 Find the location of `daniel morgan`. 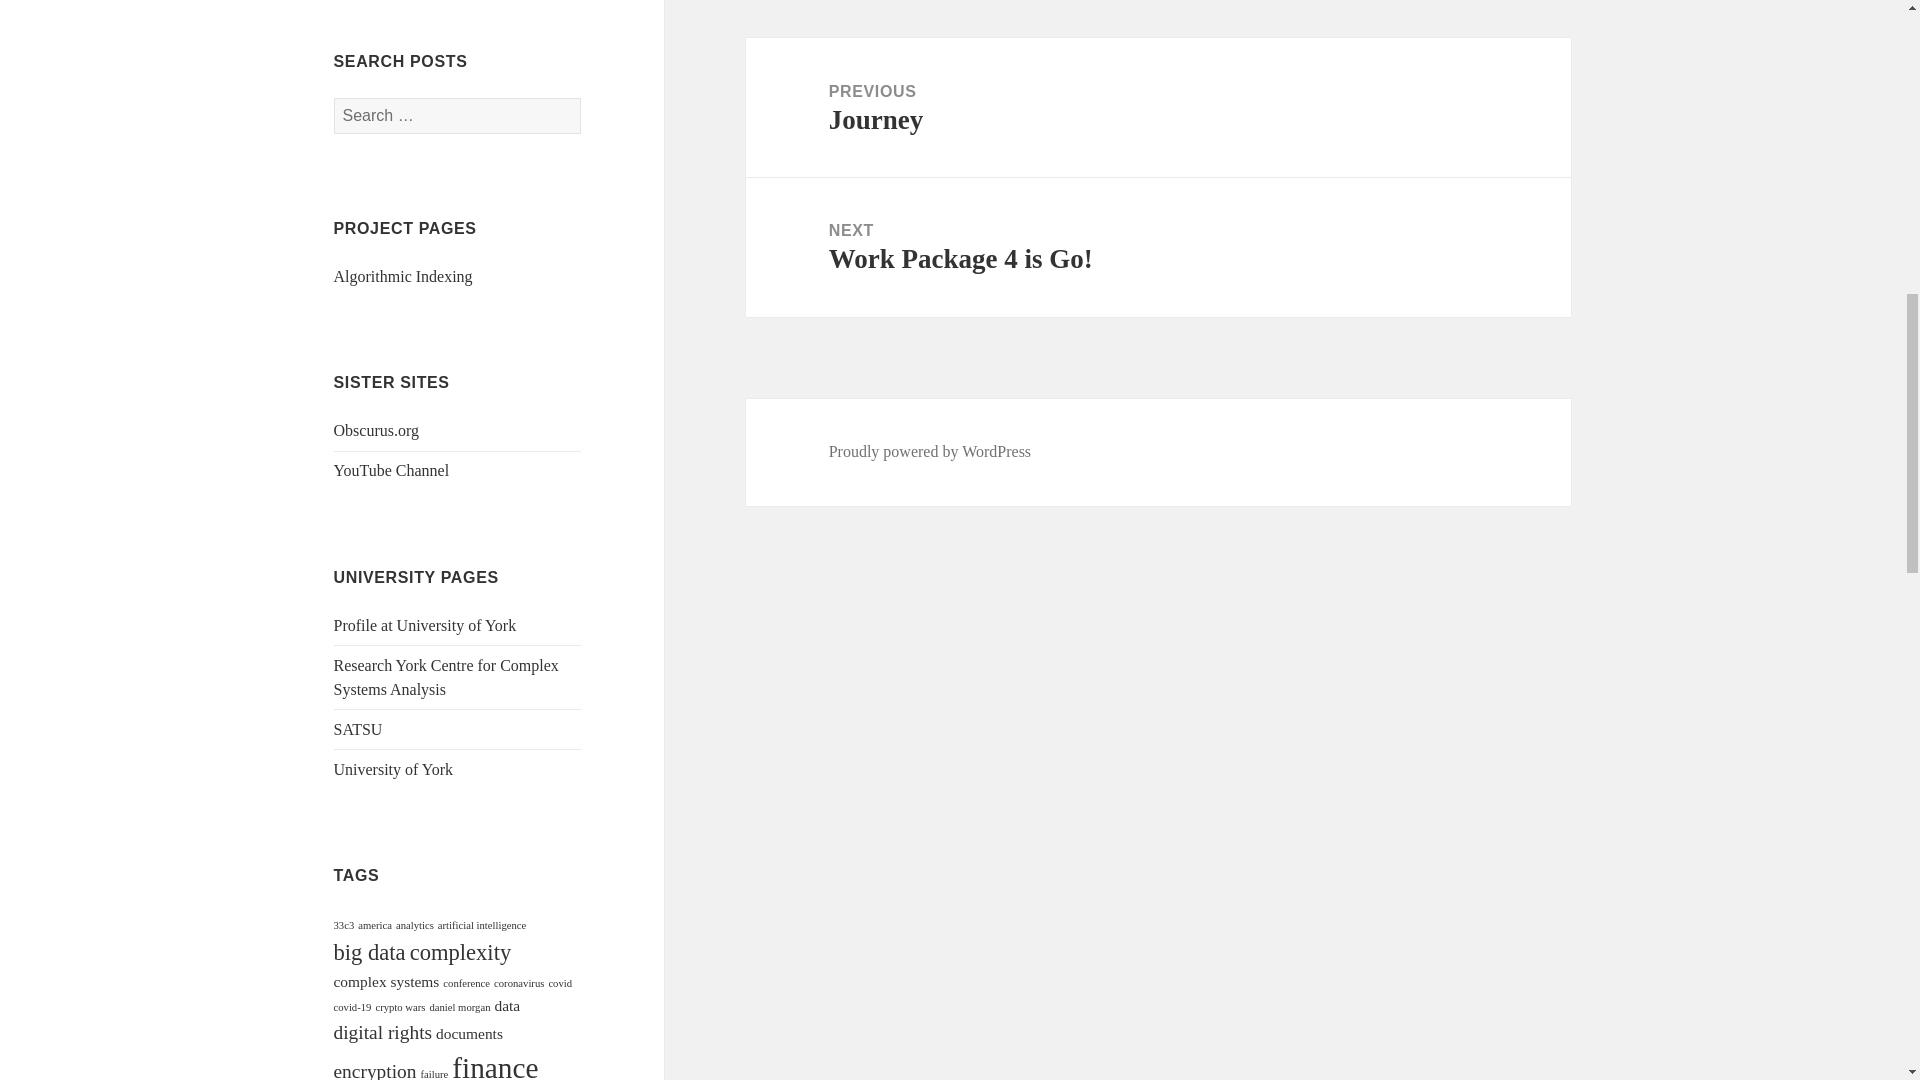

daniel morgan is located at coordinates (458, 1008).